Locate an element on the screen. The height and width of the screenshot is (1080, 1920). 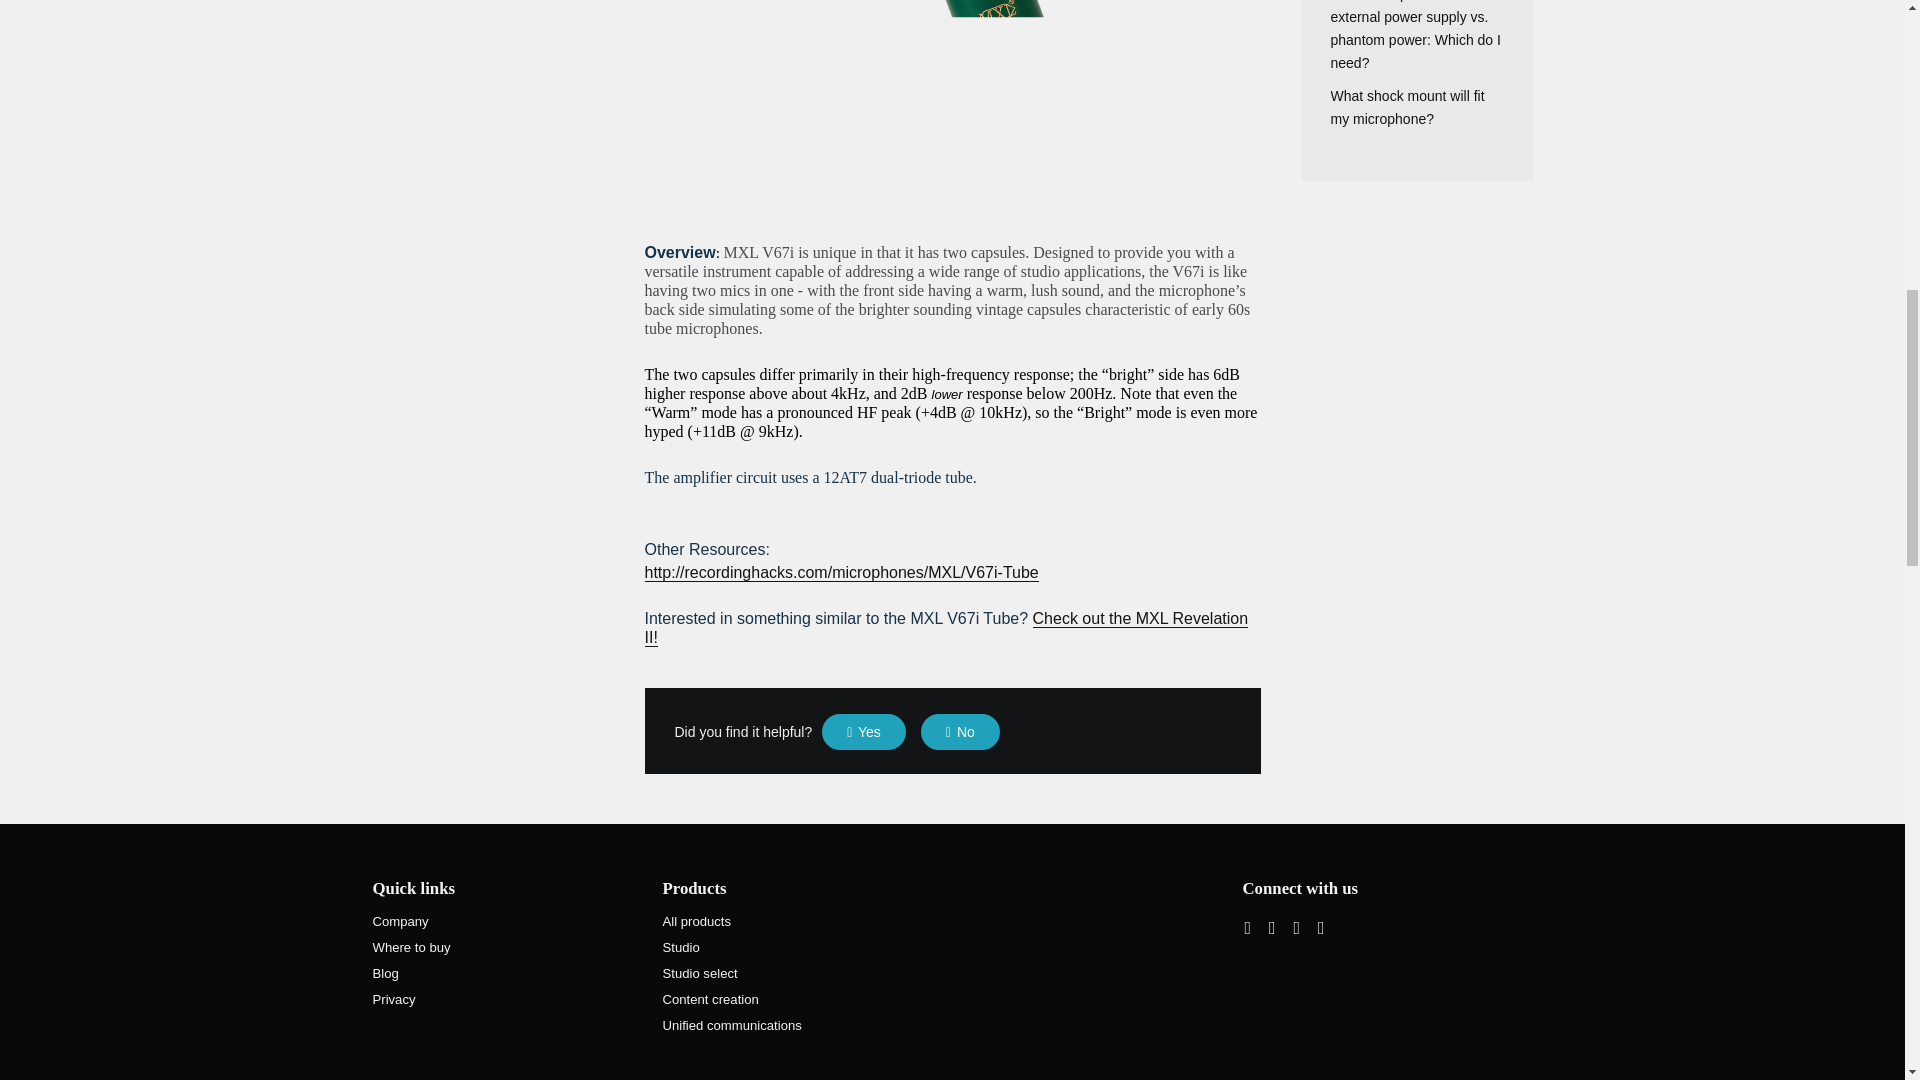
Company is located at coordinates (400, 920).